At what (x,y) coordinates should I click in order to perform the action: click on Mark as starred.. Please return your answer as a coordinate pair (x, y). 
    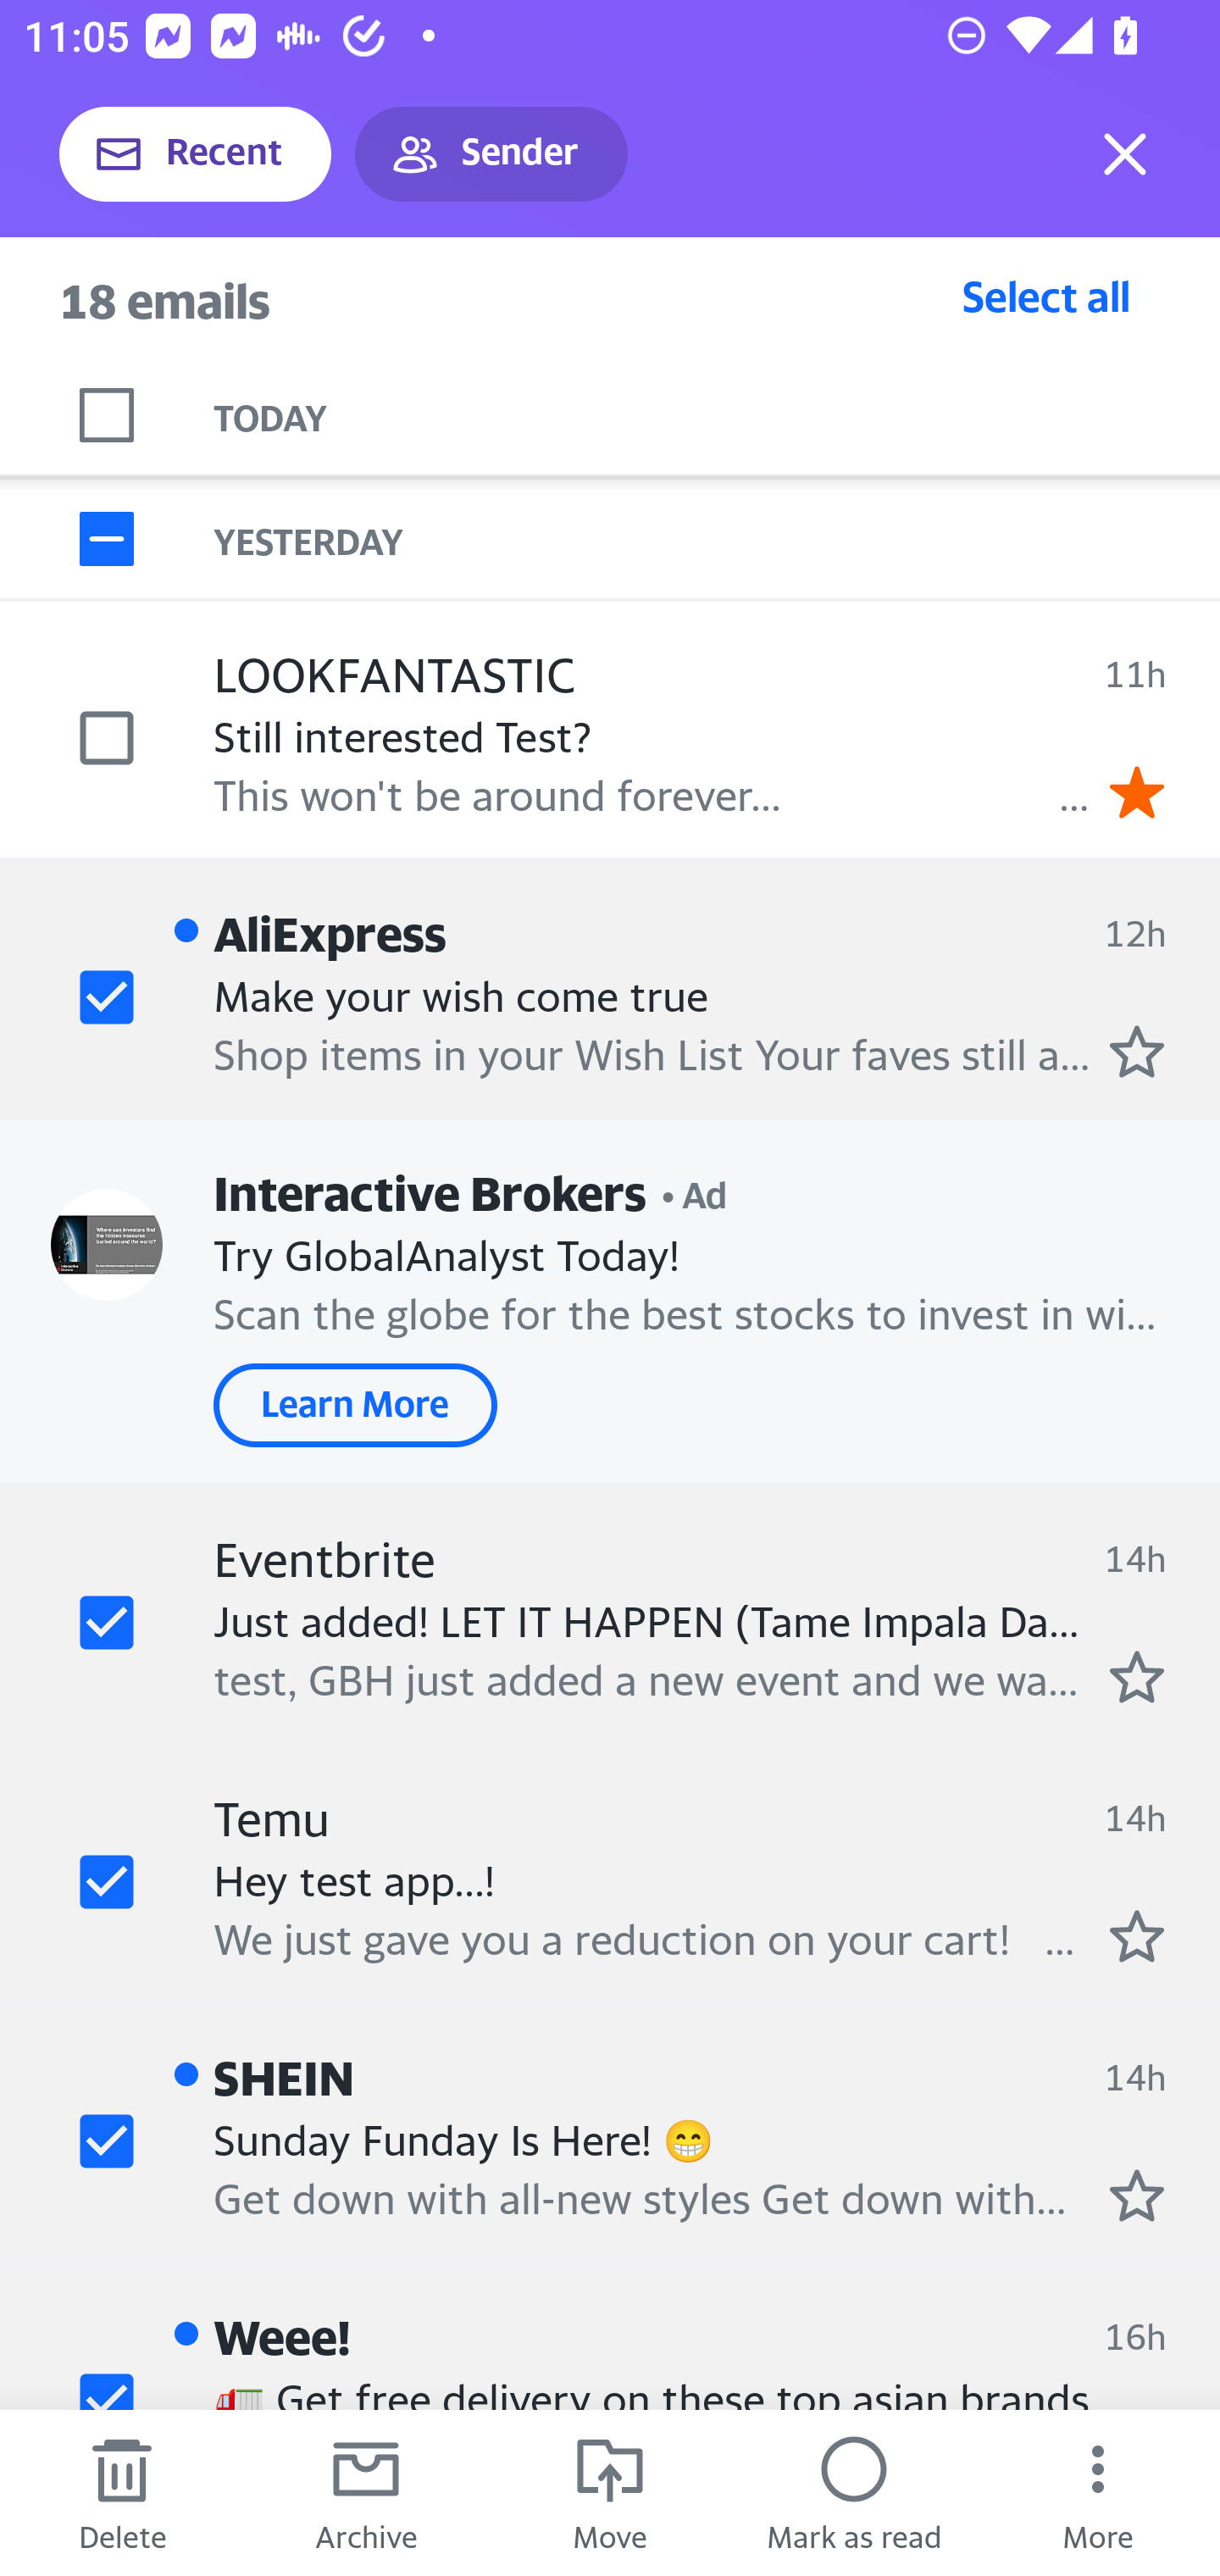
    Looking at the image, I should click on (1137, 2196).